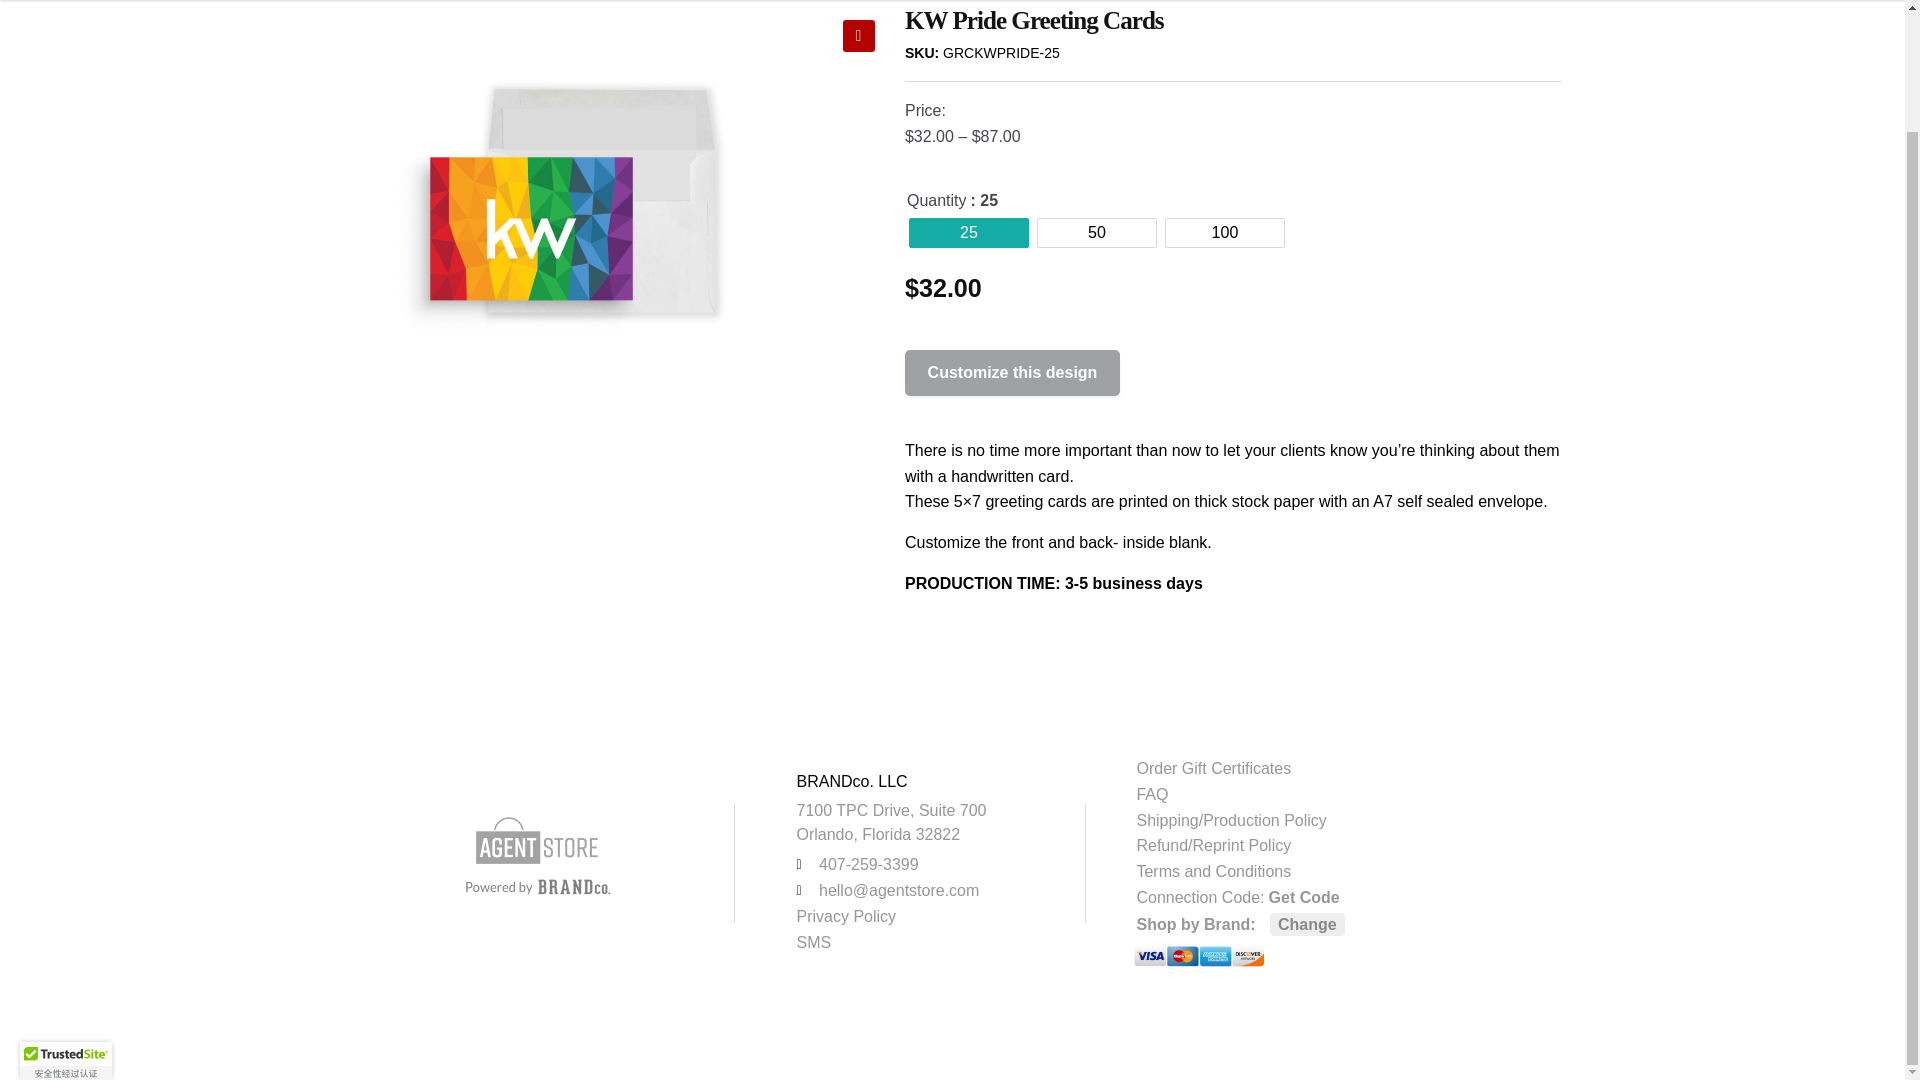  Describe the element at coordinates (1096, 233) in the screenshot. I see `50` at that location.